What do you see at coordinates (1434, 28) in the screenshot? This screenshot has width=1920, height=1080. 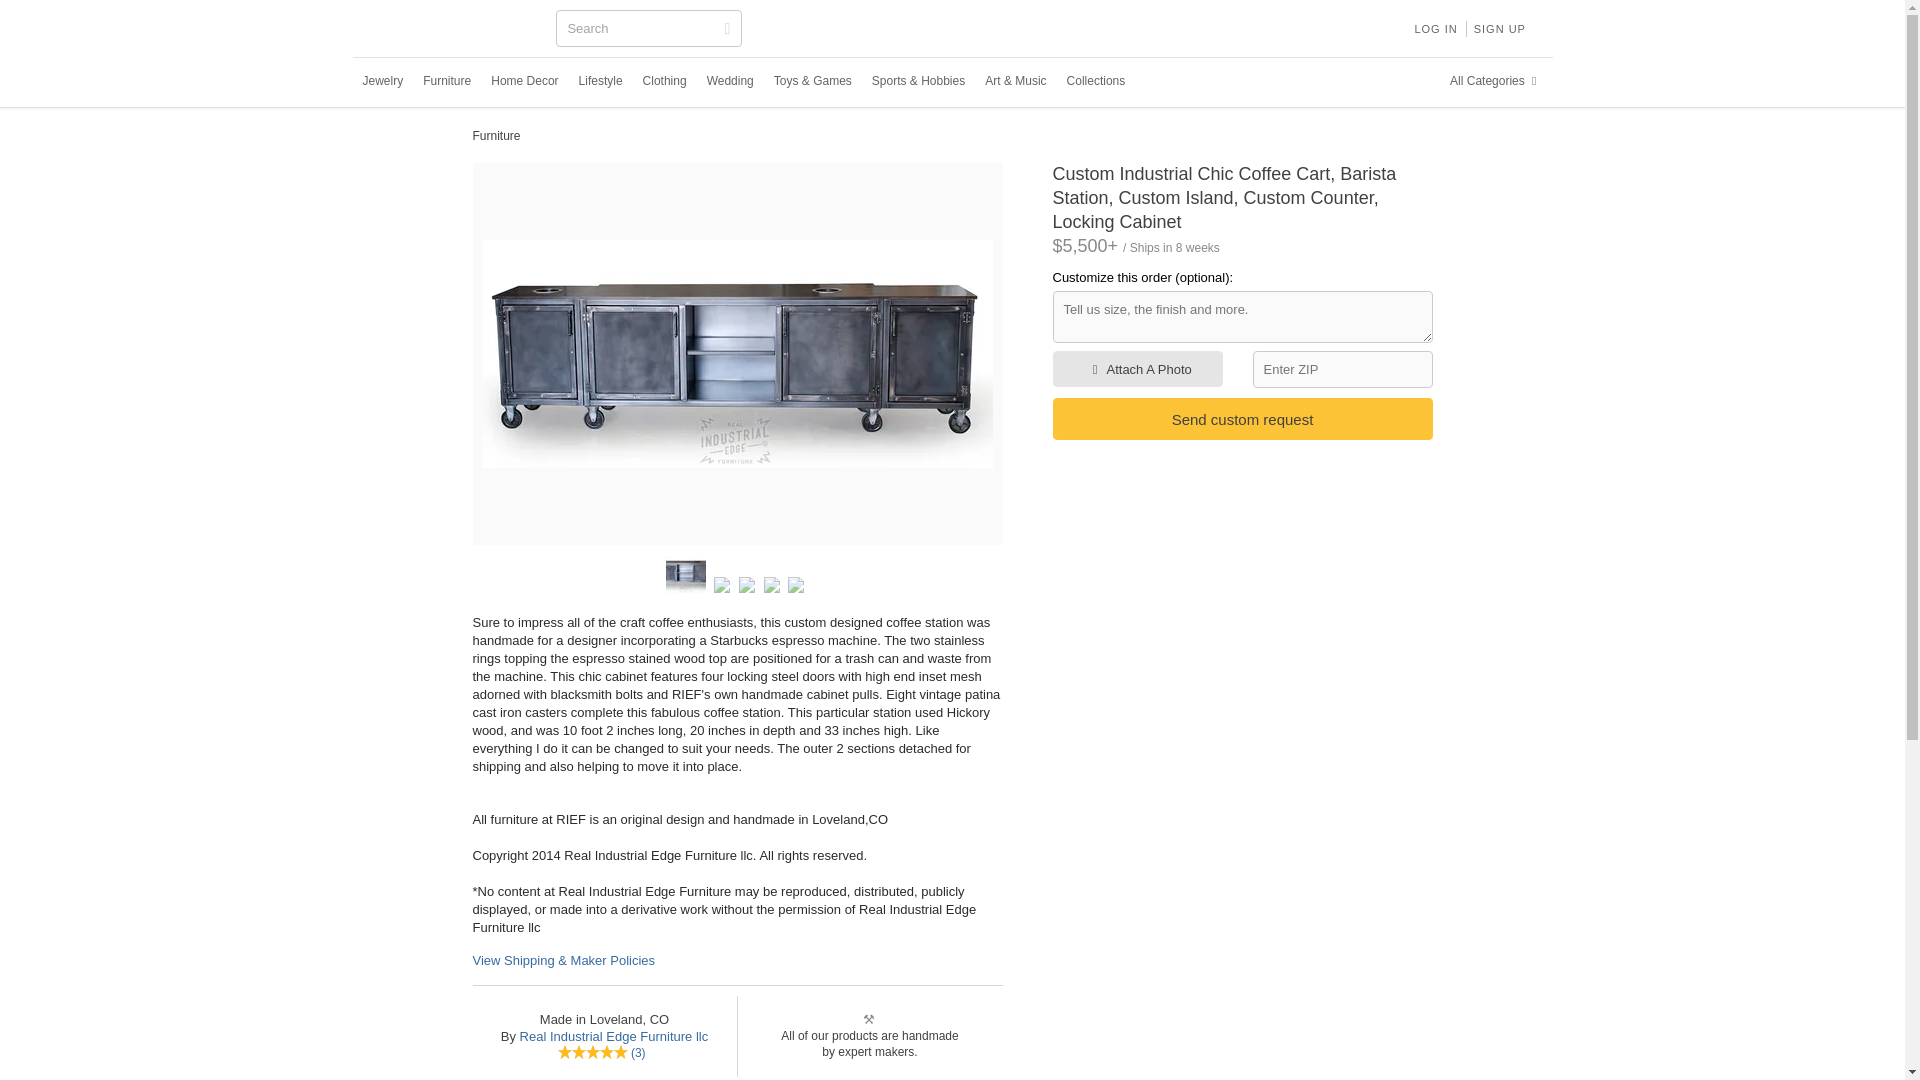 I see `Log in to CustomMade` at bounding box center [1434, 28].